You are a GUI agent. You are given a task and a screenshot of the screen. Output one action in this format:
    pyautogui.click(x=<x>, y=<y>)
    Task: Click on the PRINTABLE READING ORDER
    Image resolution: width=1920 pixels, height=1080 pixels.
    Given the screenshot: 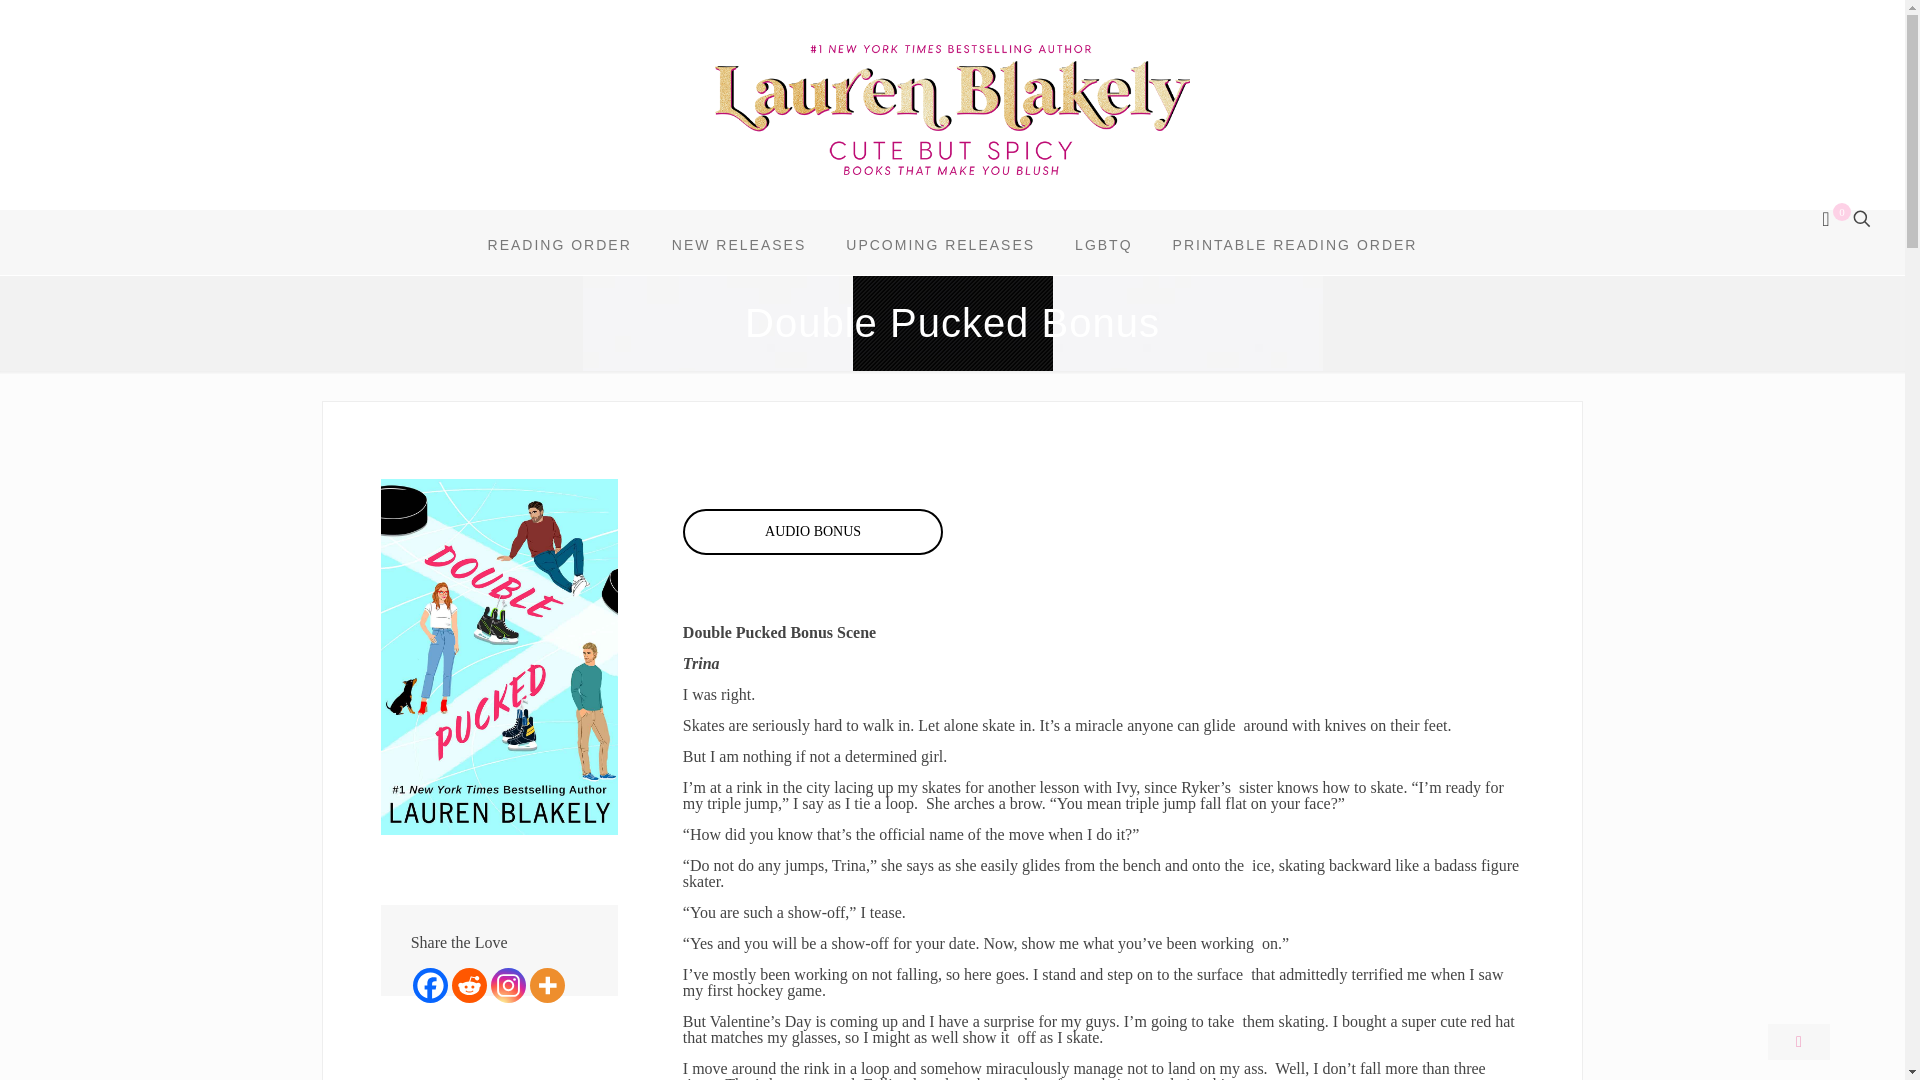 What is the action you would take?
    pyautogui.click(x=1296, y=244)
    